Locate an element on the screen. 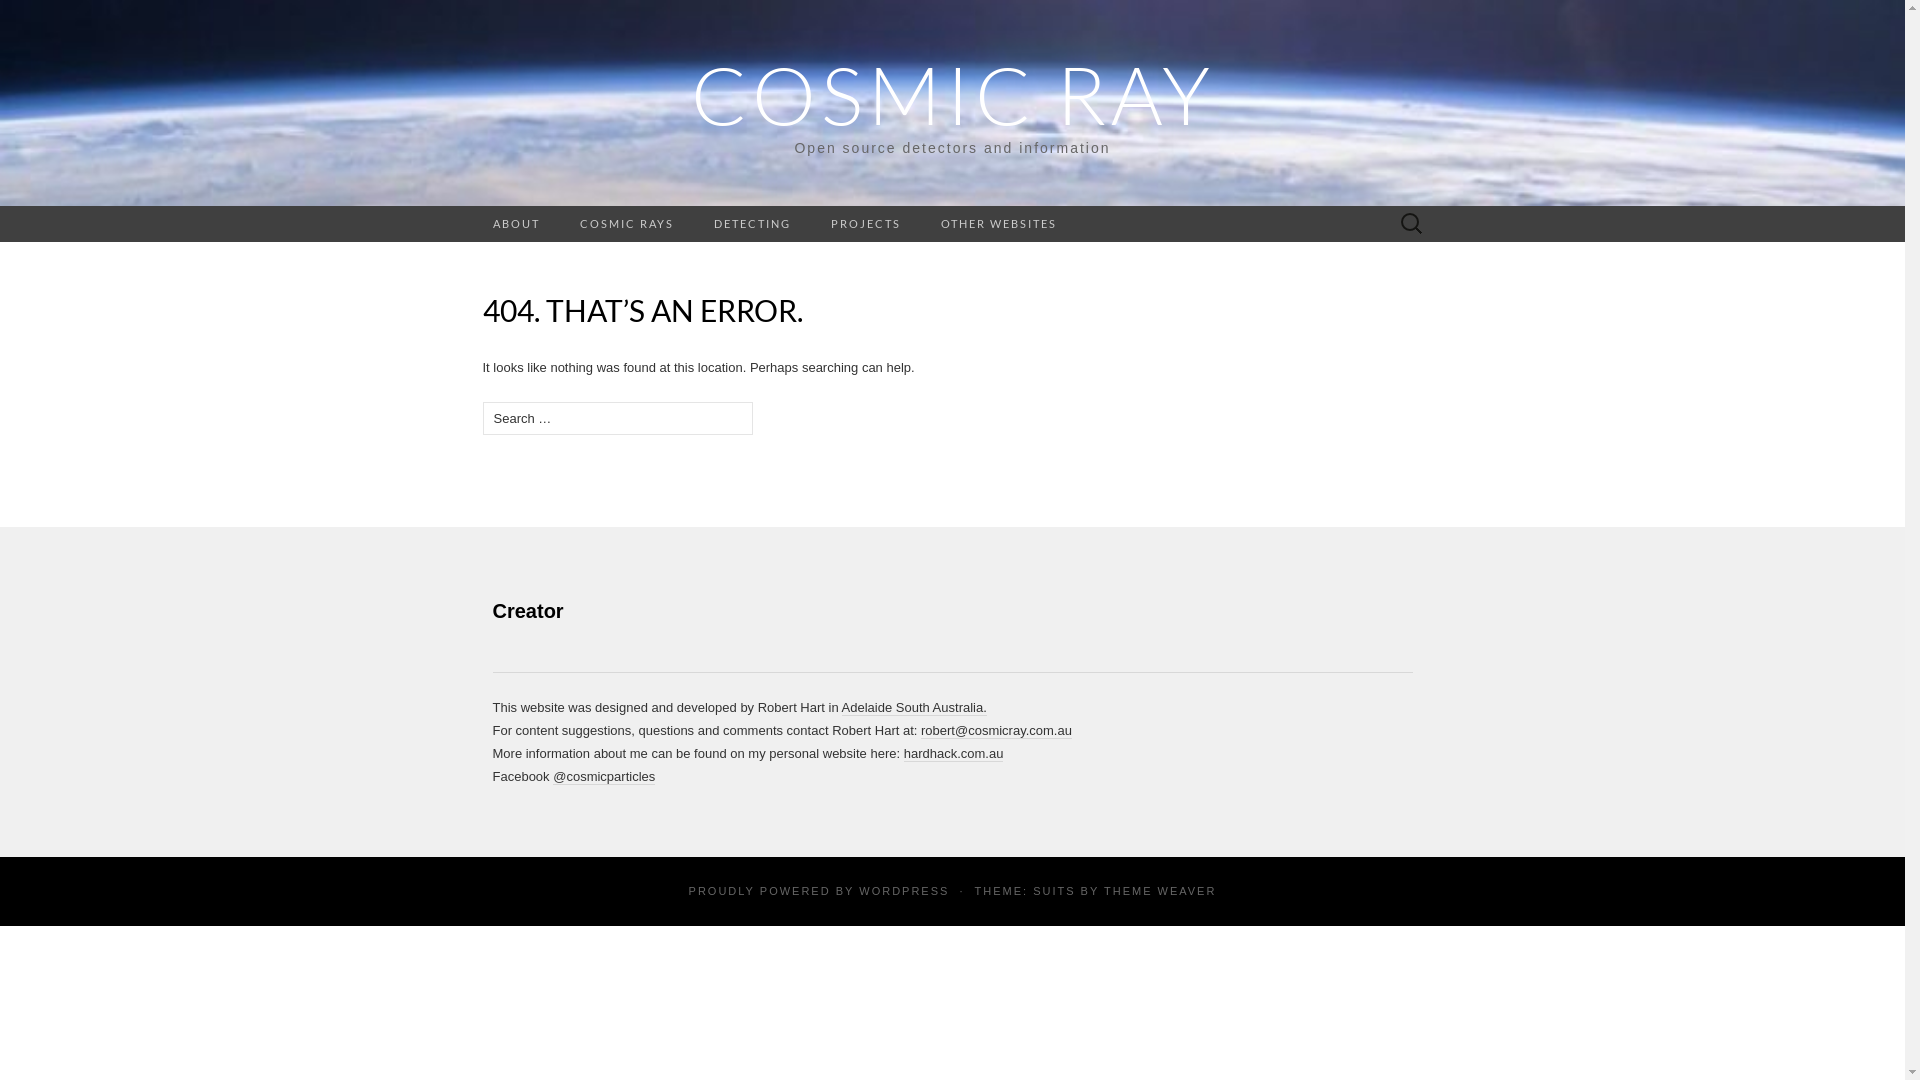 This screenshot has height=1080, width=1920. ABOUT is located at coordinates (516, 224).